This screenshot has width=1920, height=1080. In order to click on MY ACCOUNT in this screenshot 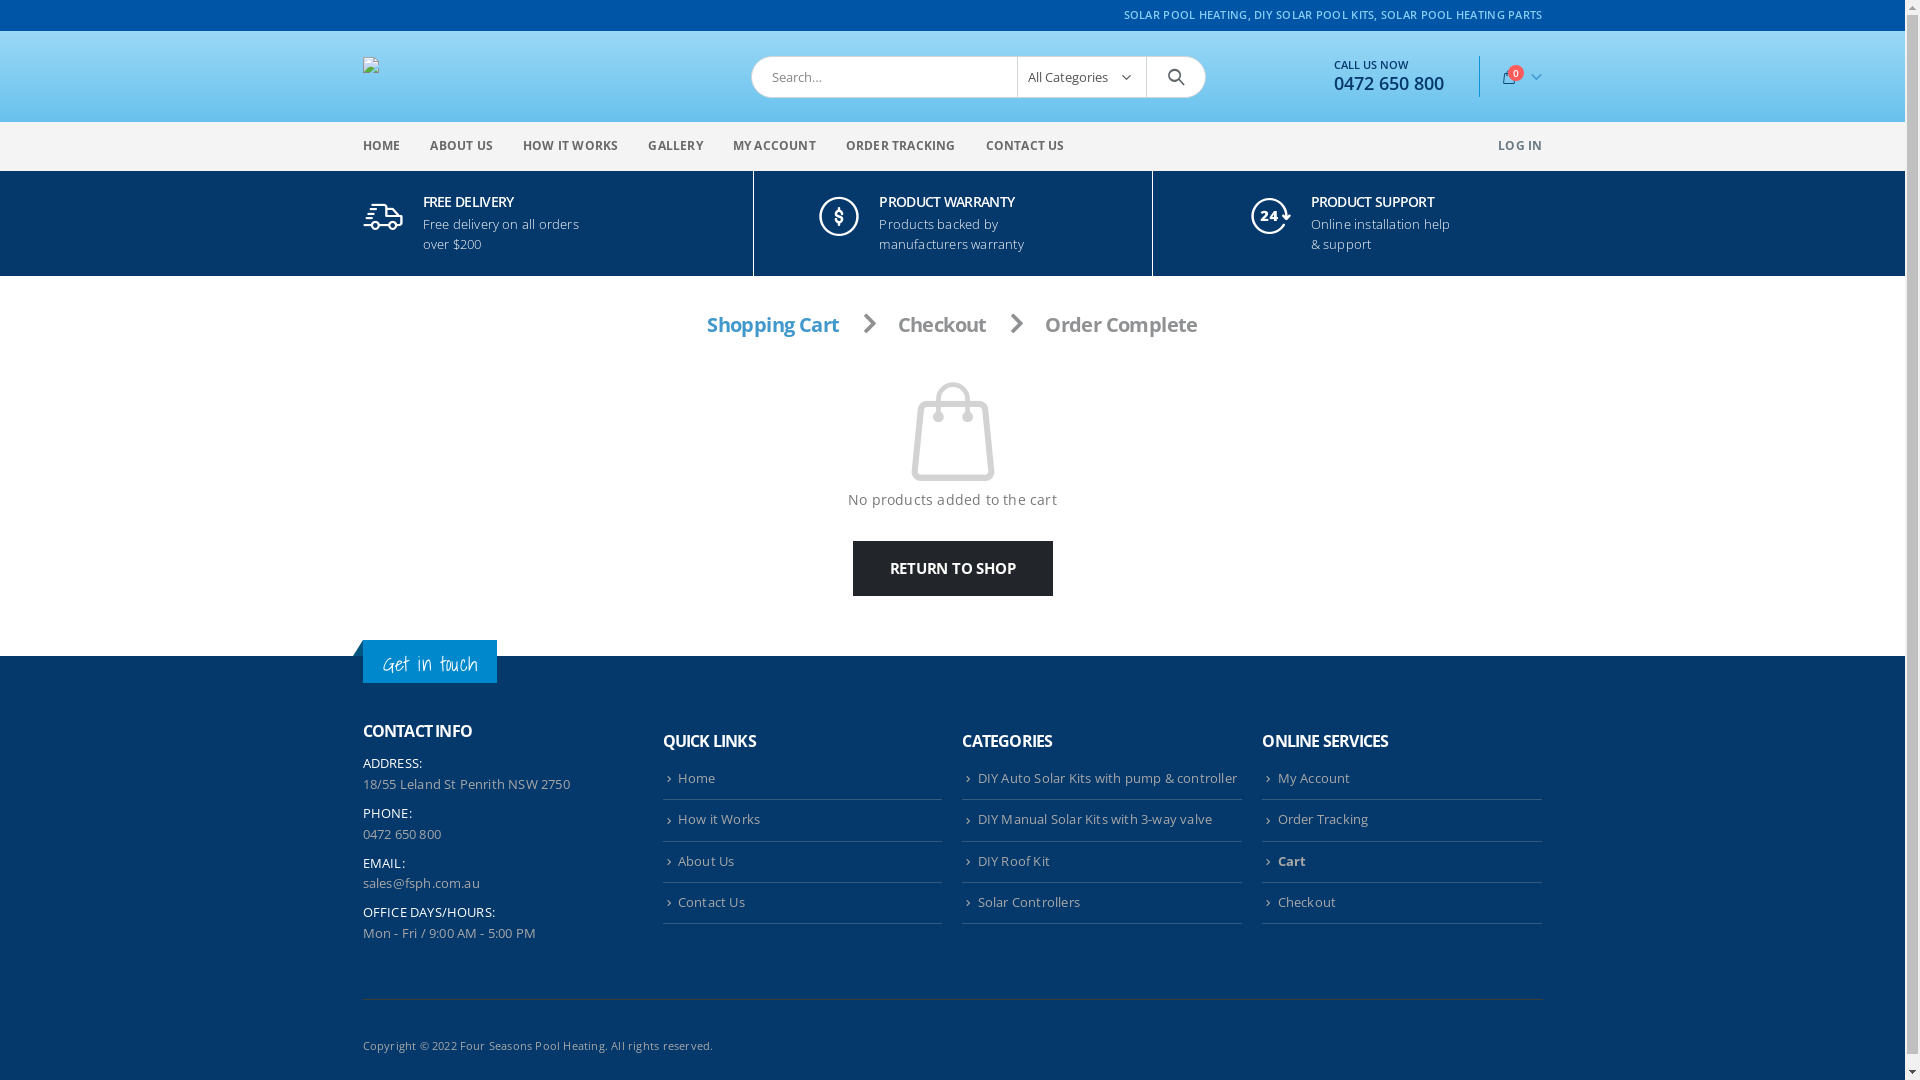, I will do `click(774, 146)`.